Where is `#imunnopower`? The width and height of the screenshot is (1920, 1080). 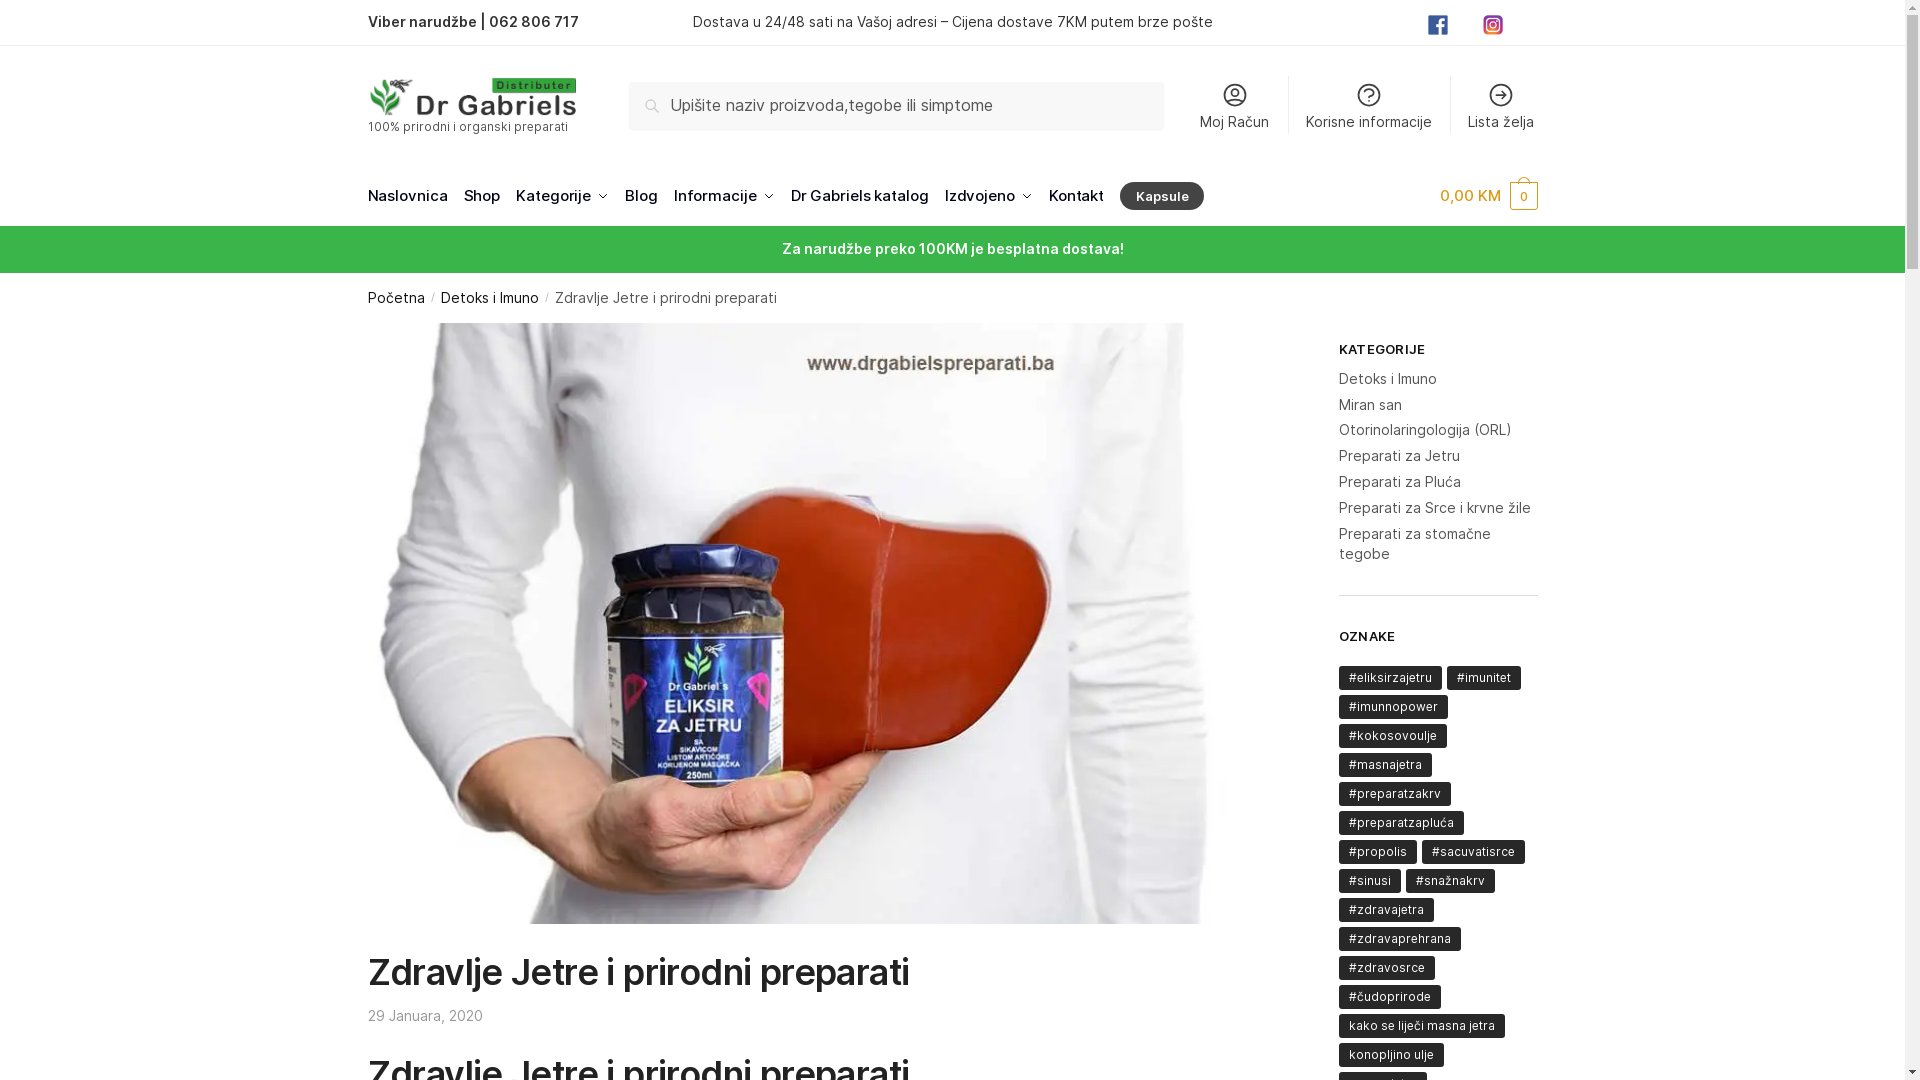 #imunnopower is located at coordinates (1394, 707).